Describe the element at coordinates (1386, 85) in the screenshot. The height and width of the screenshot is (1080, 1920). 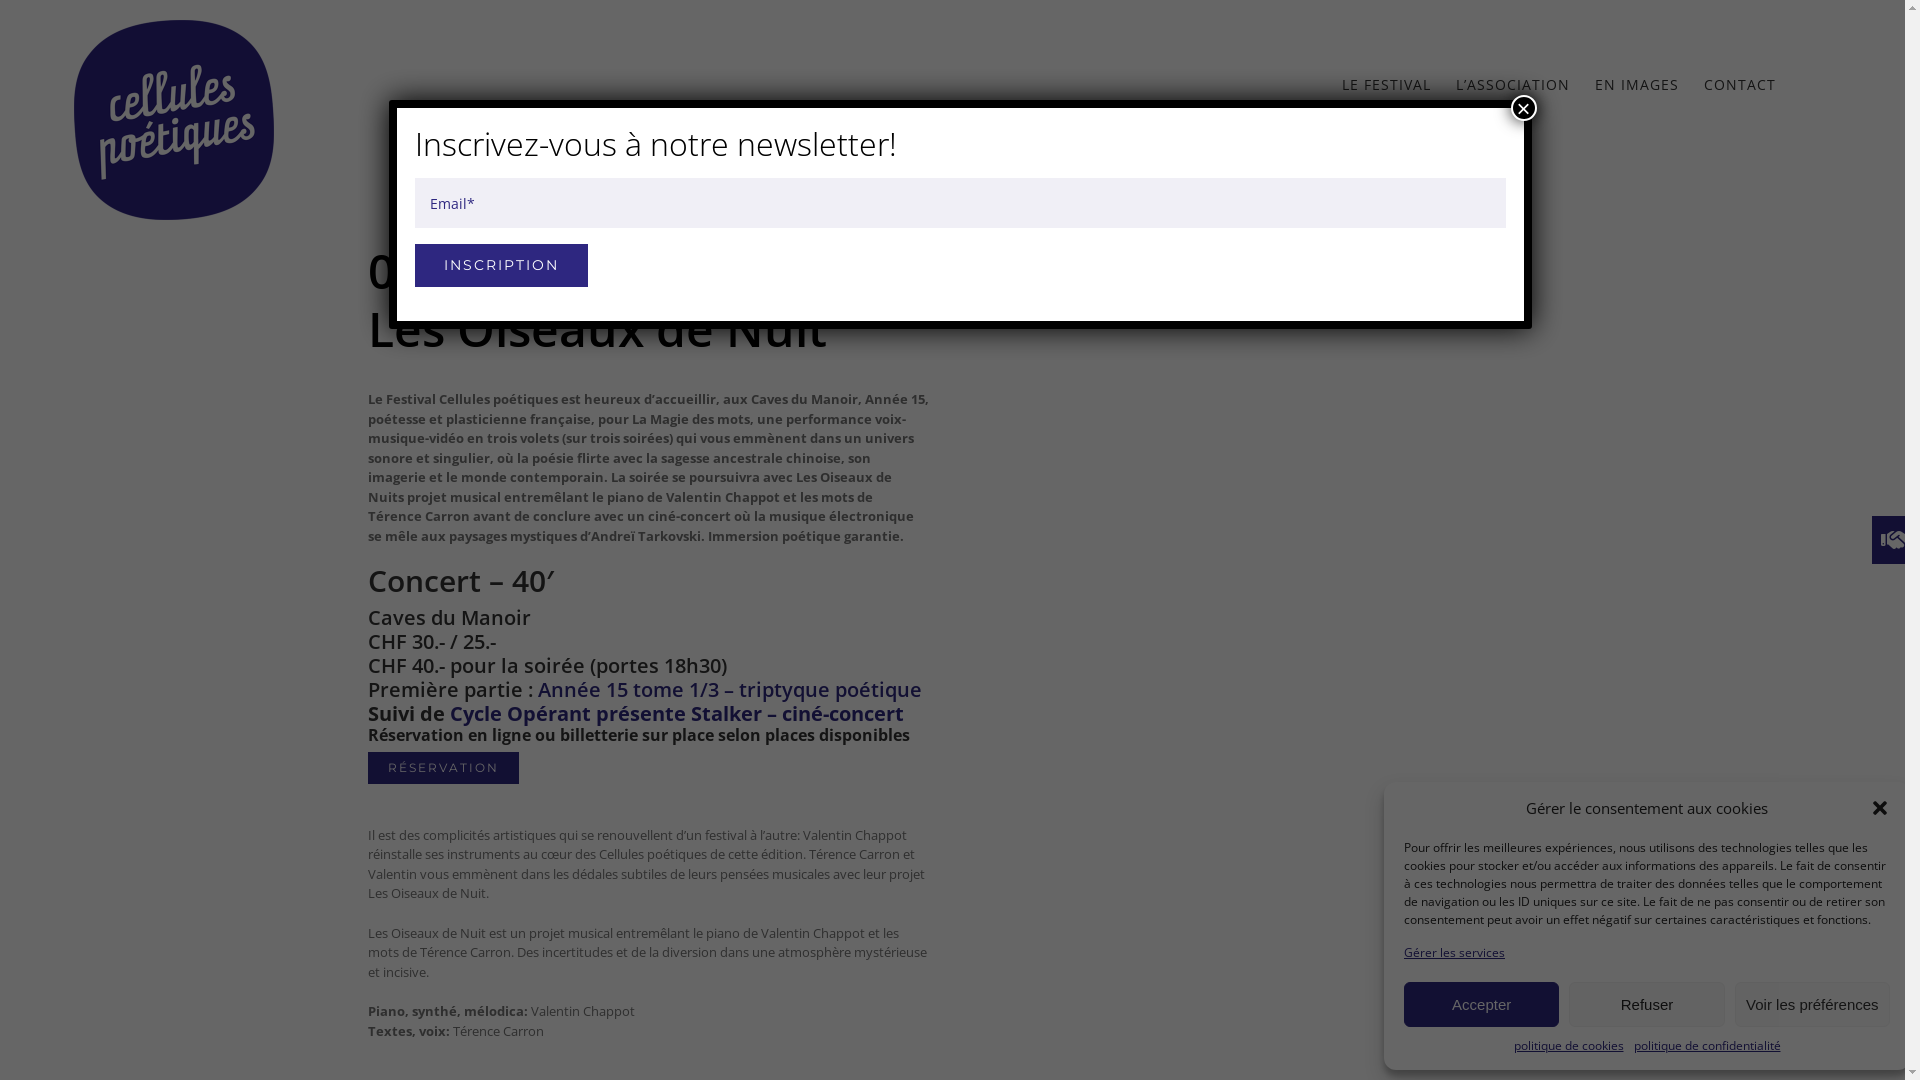
I see `LE FESTIVAL` at that location.